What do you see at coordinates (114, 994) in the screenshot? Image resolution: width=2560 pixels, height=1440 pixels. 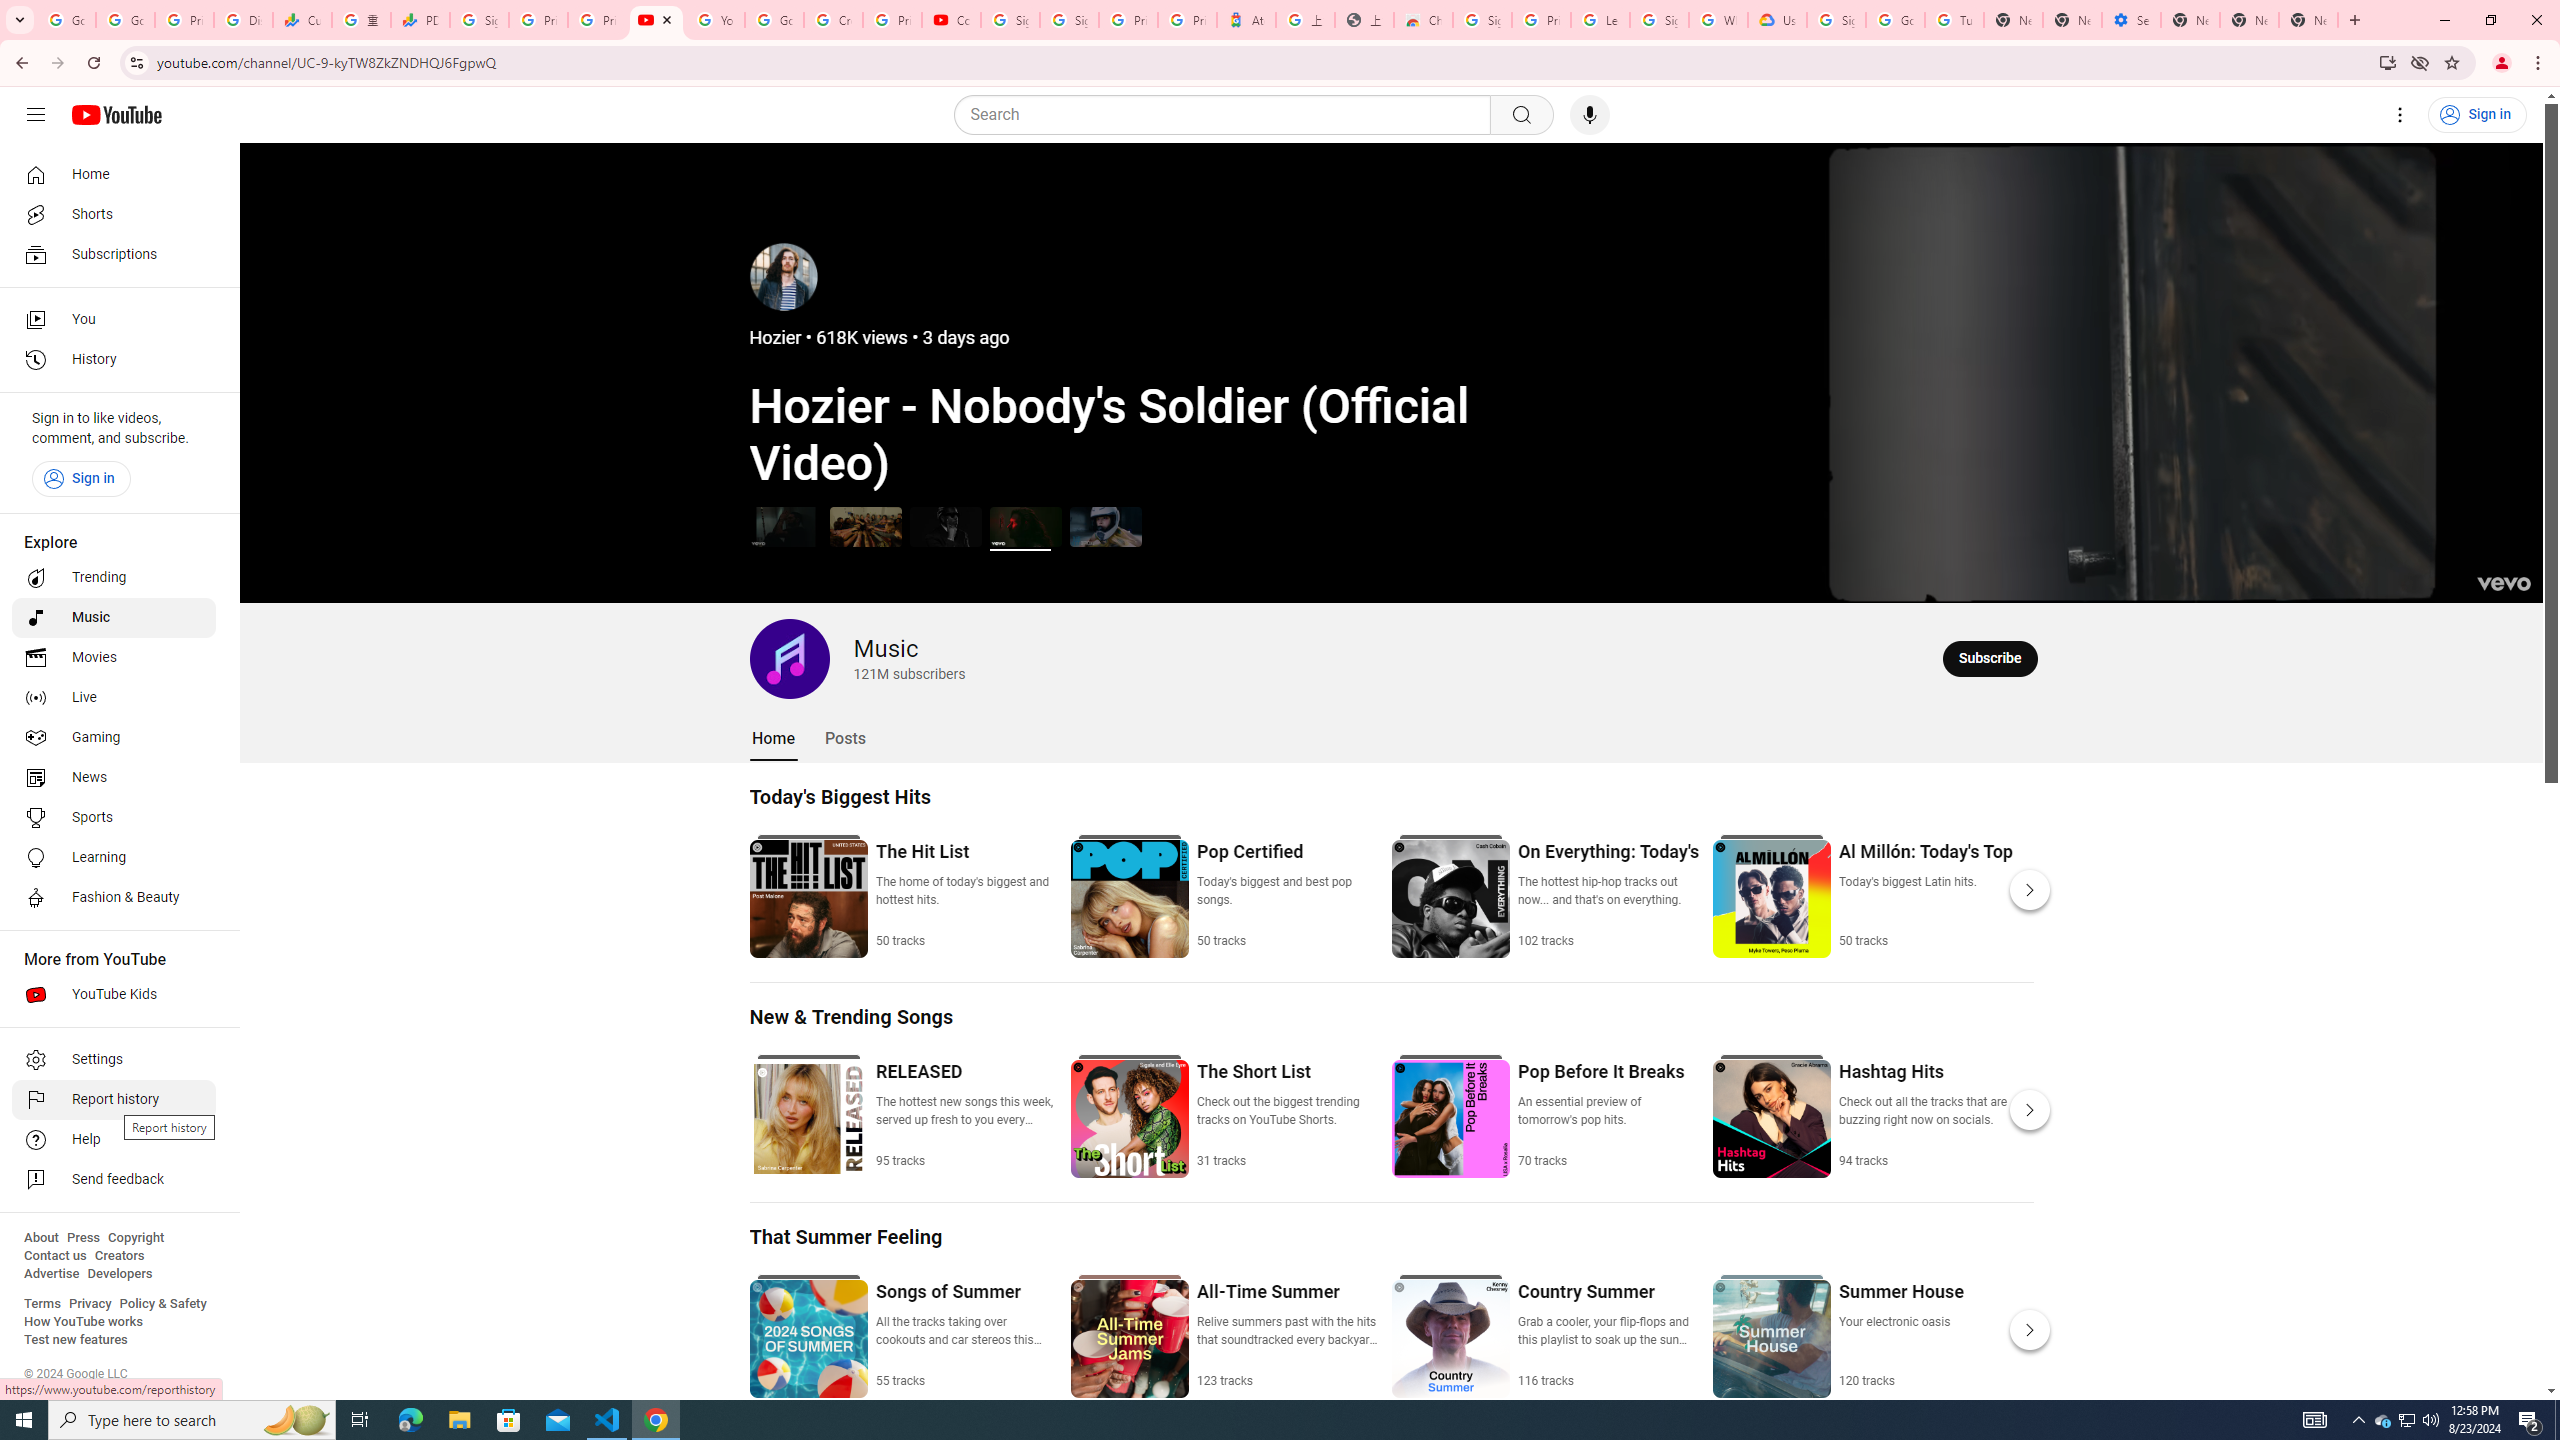 I see `YouTube Kids` at bounding box center [114, 994].